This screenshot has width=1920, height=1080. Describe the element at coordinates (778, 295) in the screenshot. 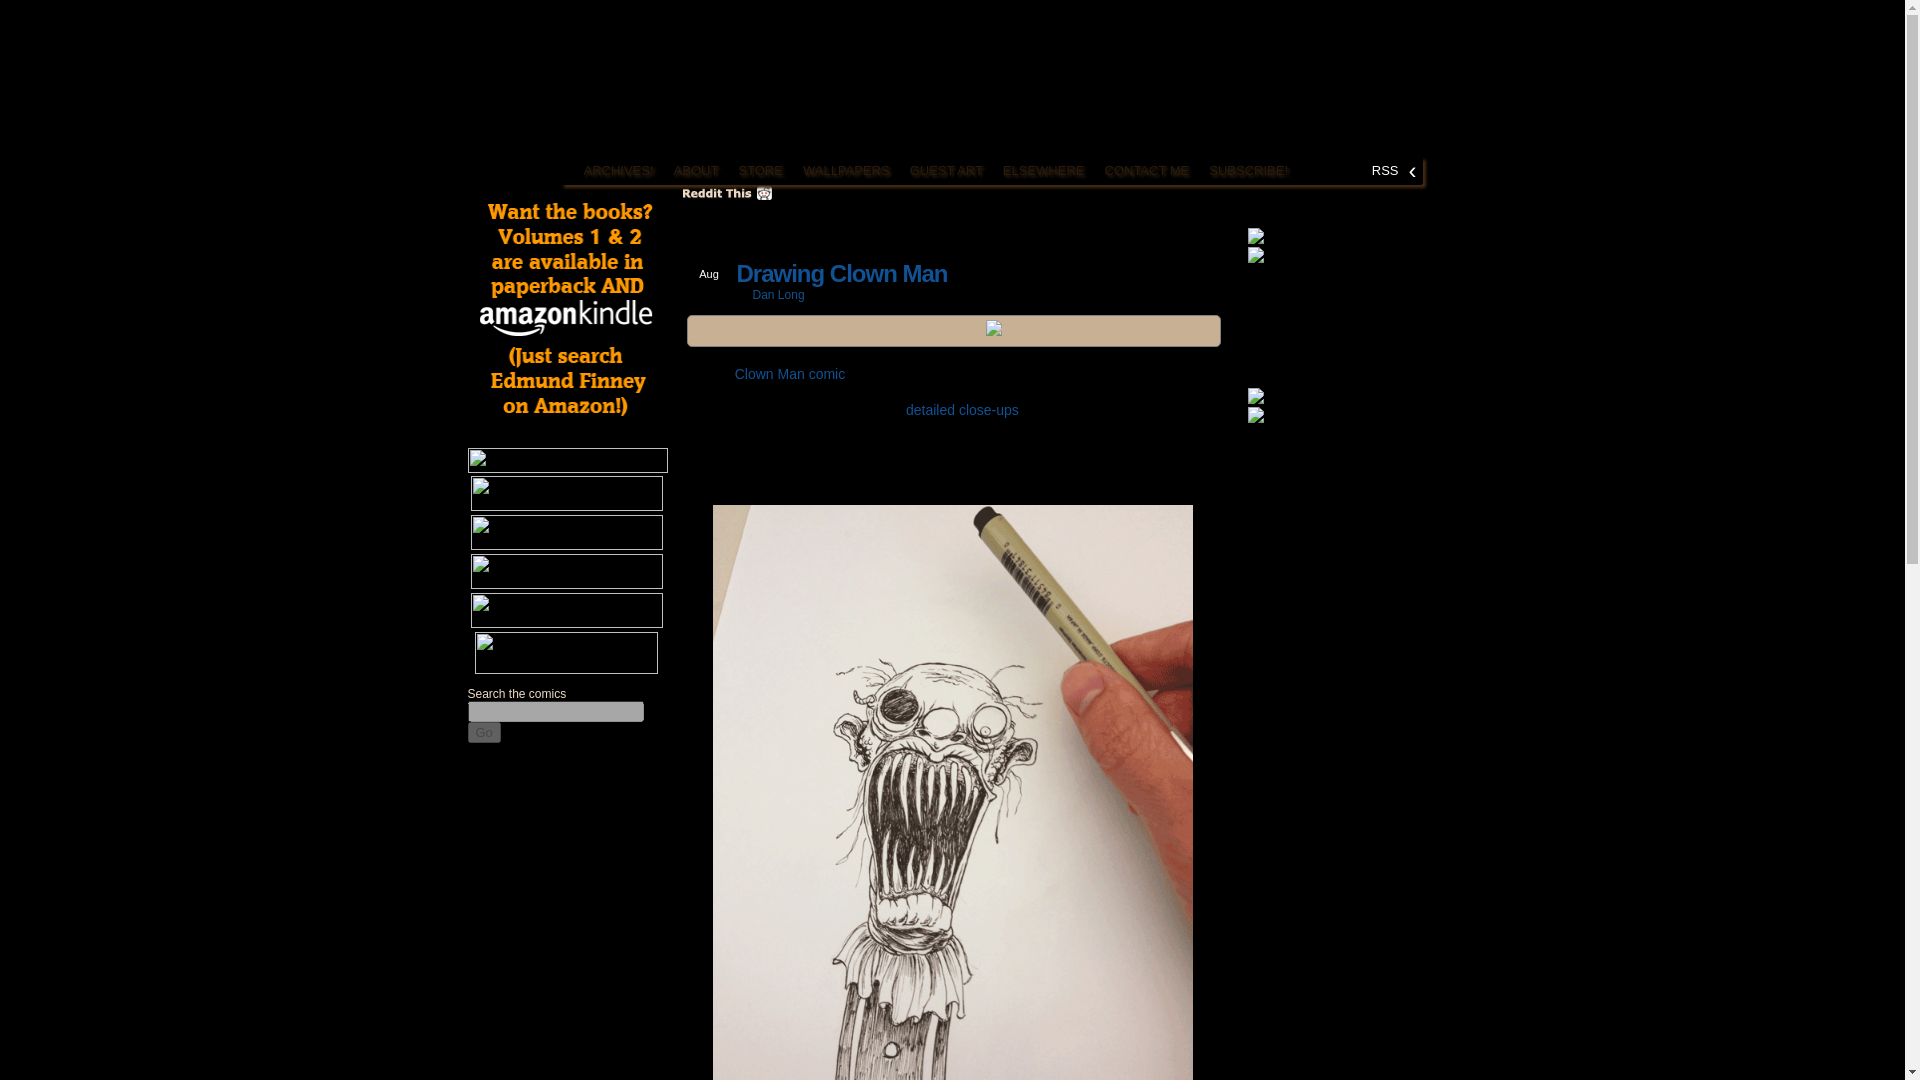

I see `Dan Long` at that location.